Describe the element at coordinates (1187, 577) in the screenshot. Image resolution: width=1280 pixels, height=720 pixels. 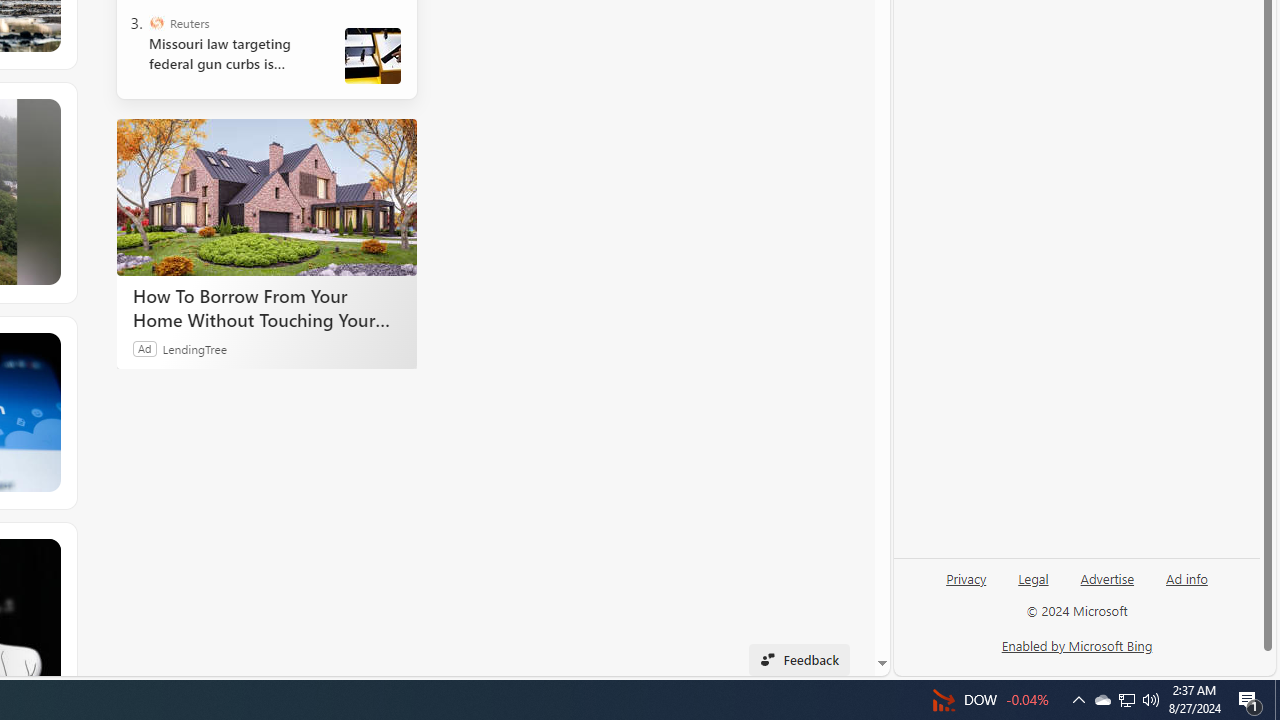
I see `Ad info` at that location.